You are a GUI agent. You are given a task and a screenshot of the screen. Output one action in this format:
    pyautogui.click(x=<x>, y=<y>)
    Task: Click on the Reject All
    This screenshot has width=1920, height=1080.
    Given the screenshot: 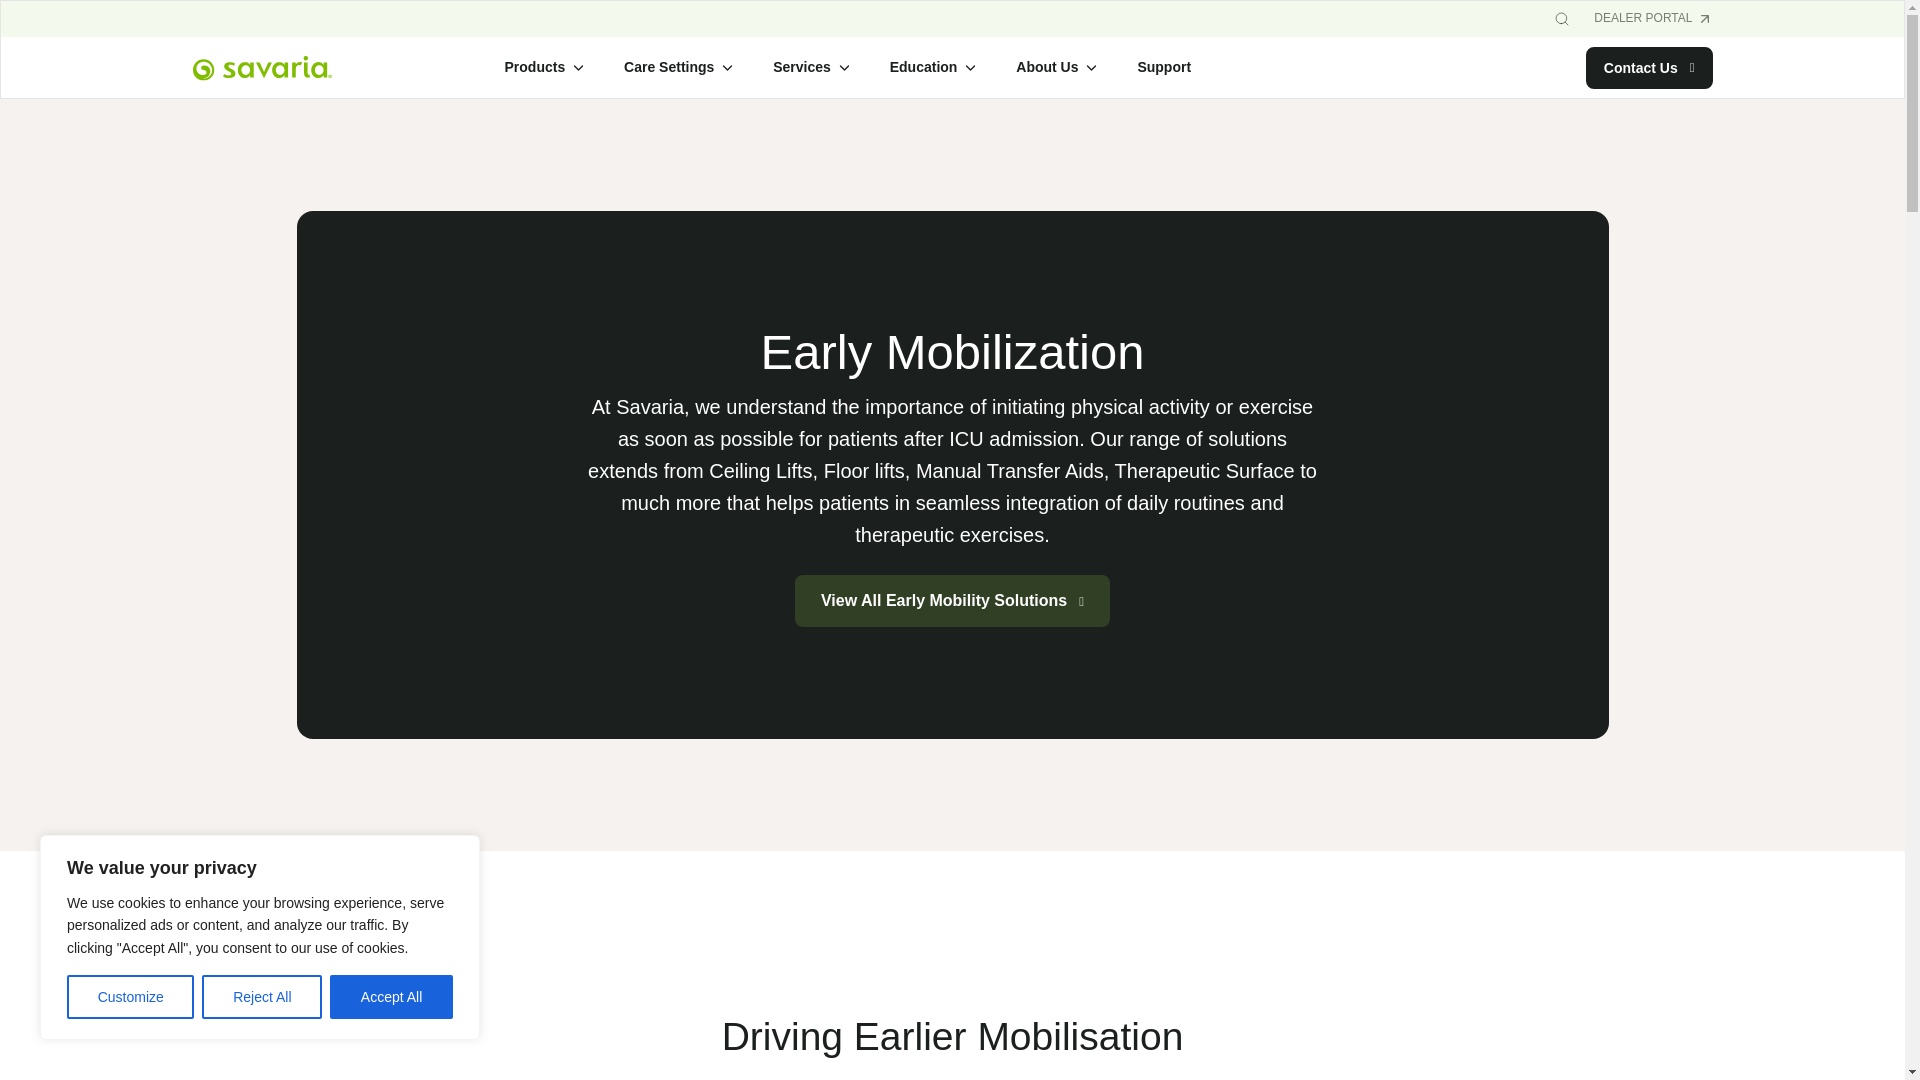 What is the action you would take?
    pyautogui.click(x=262, y=997)
    